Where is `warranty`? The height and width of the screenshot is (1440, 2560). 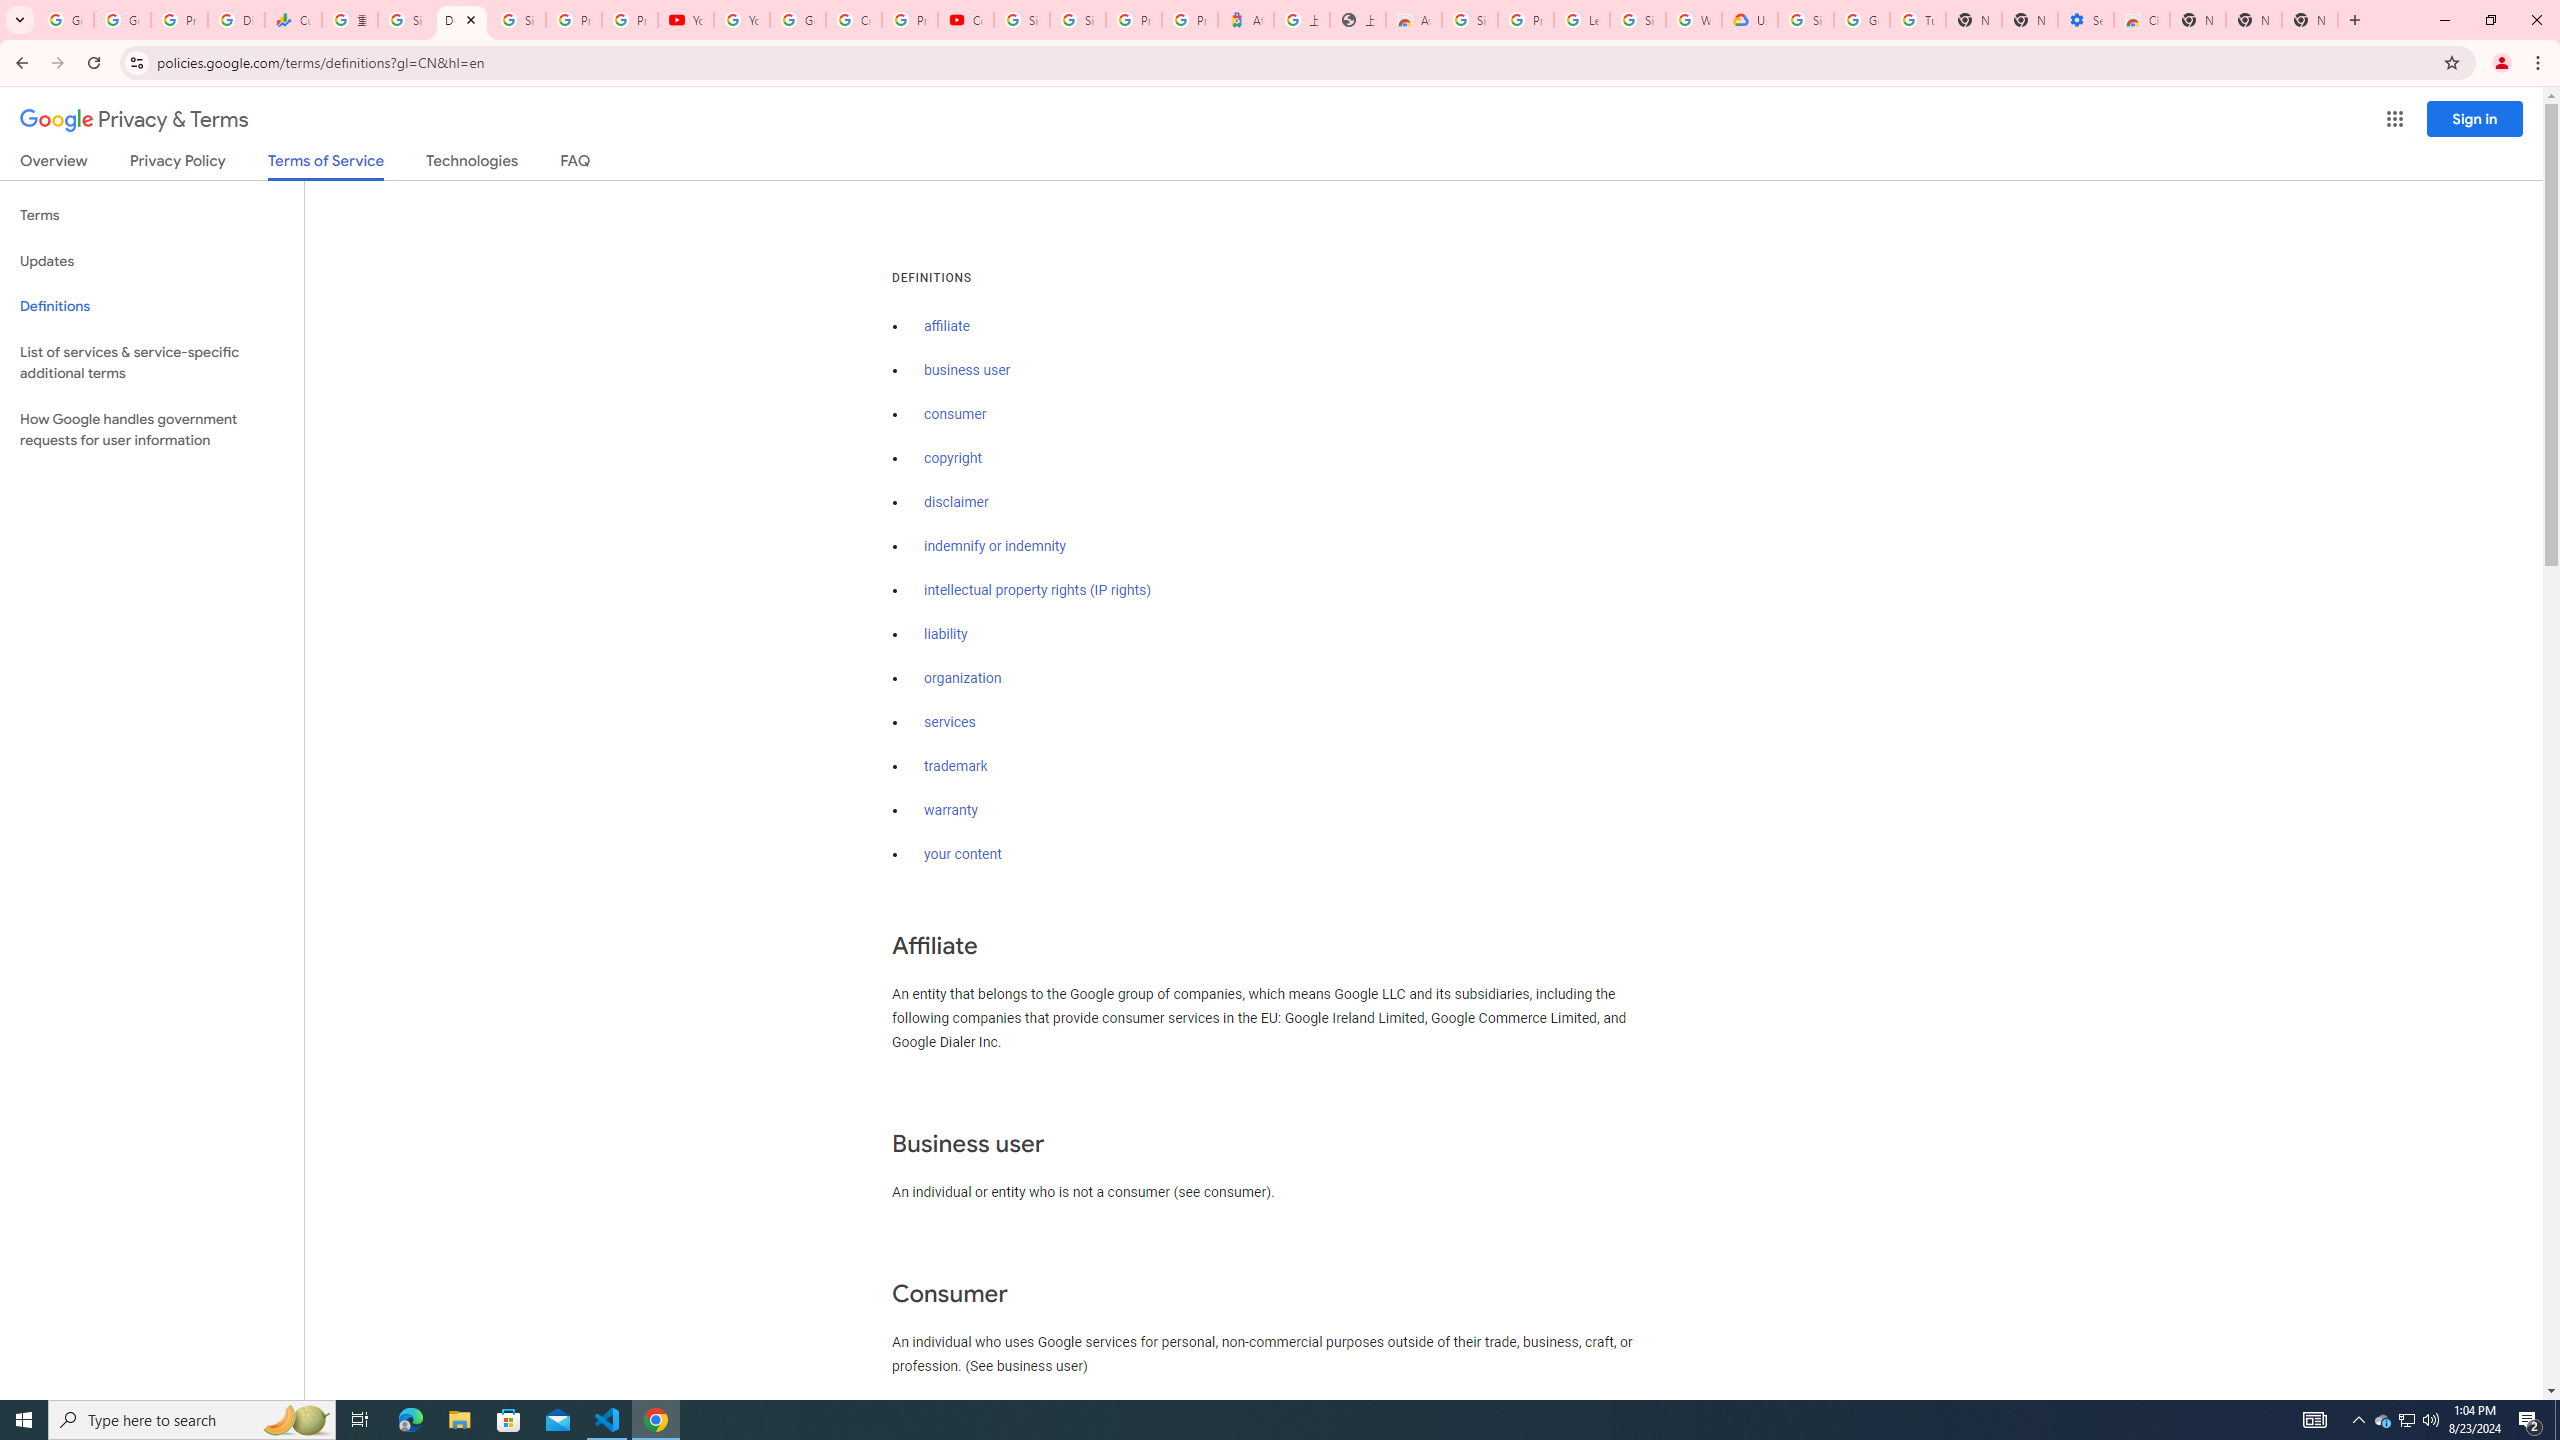
warranty is located at coordinates (950, 810).